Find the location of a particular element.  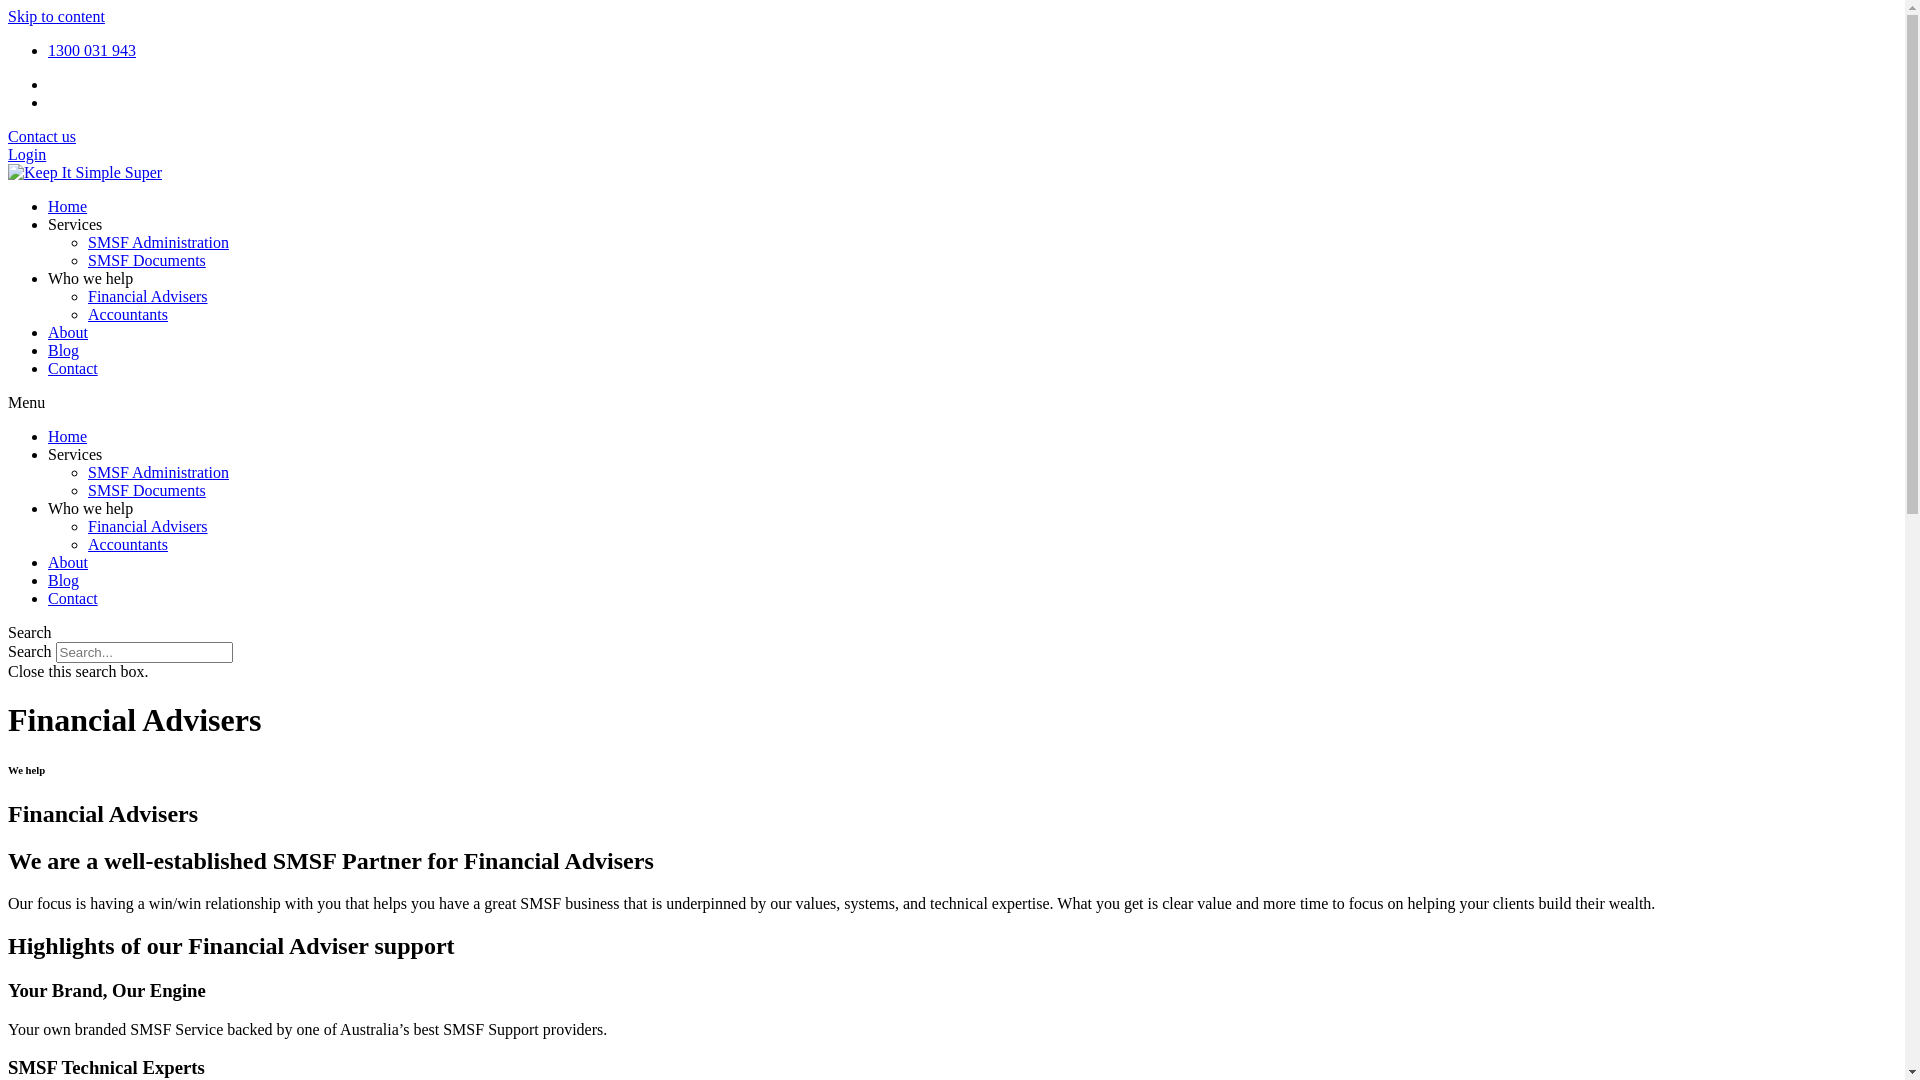

Home is located at coordinates (68, 436).